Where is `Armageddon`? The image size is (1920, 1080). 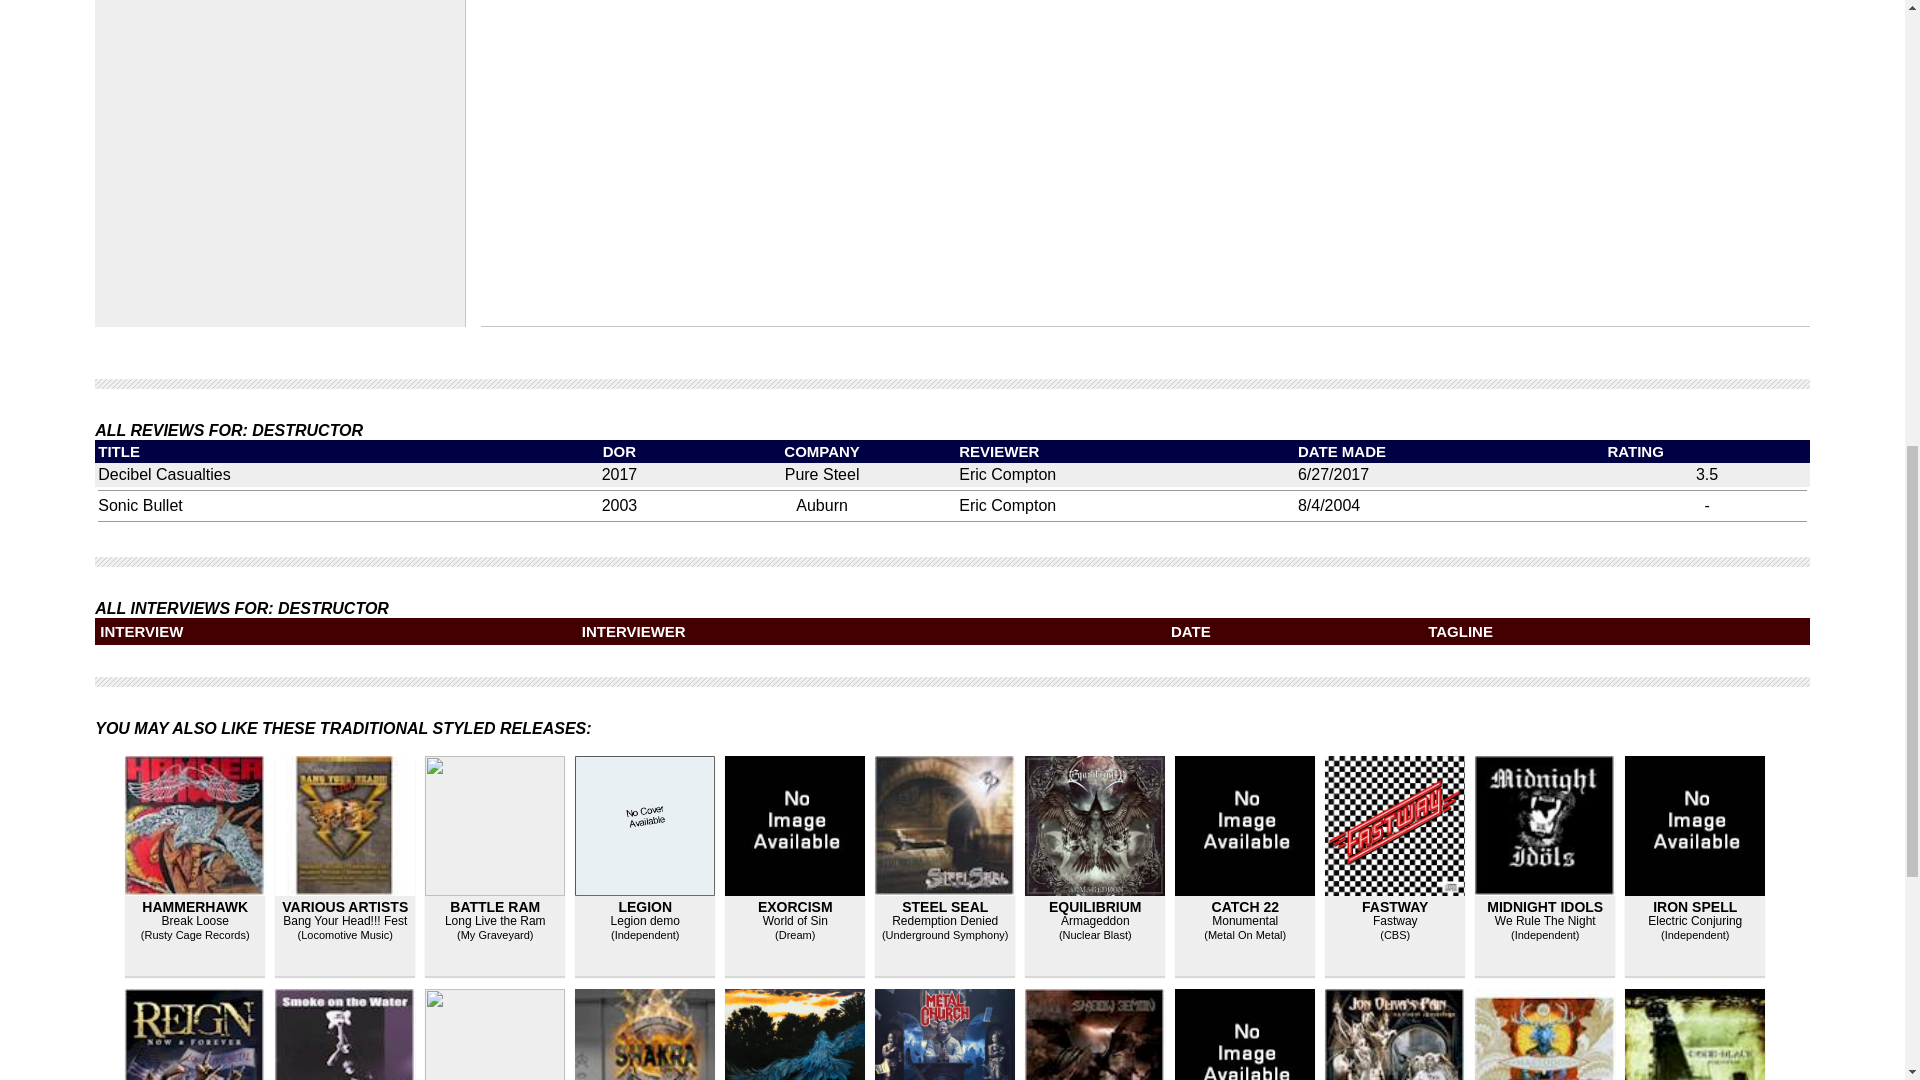
Armageddon is located at coordinates (1096, 920).